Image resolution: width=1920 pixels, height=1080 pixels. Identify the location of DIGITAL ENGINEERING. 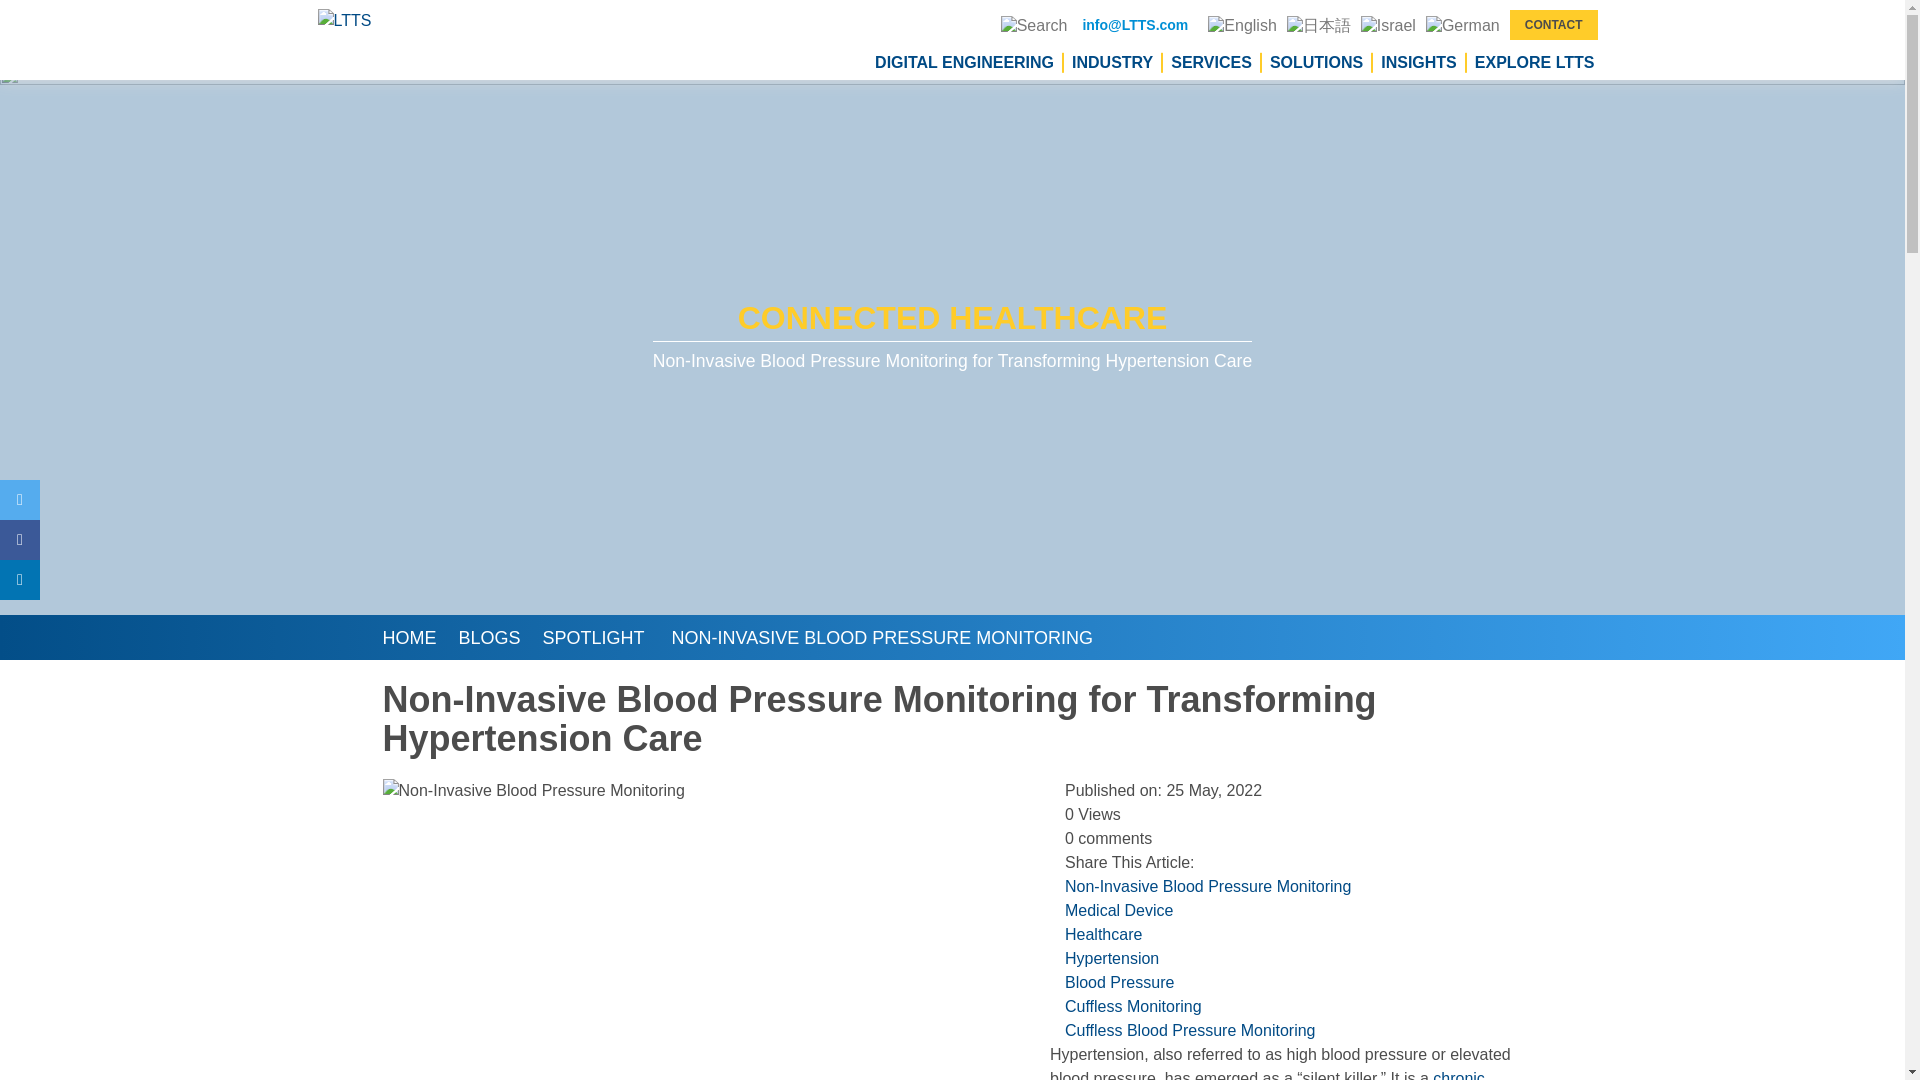
(963, 62).